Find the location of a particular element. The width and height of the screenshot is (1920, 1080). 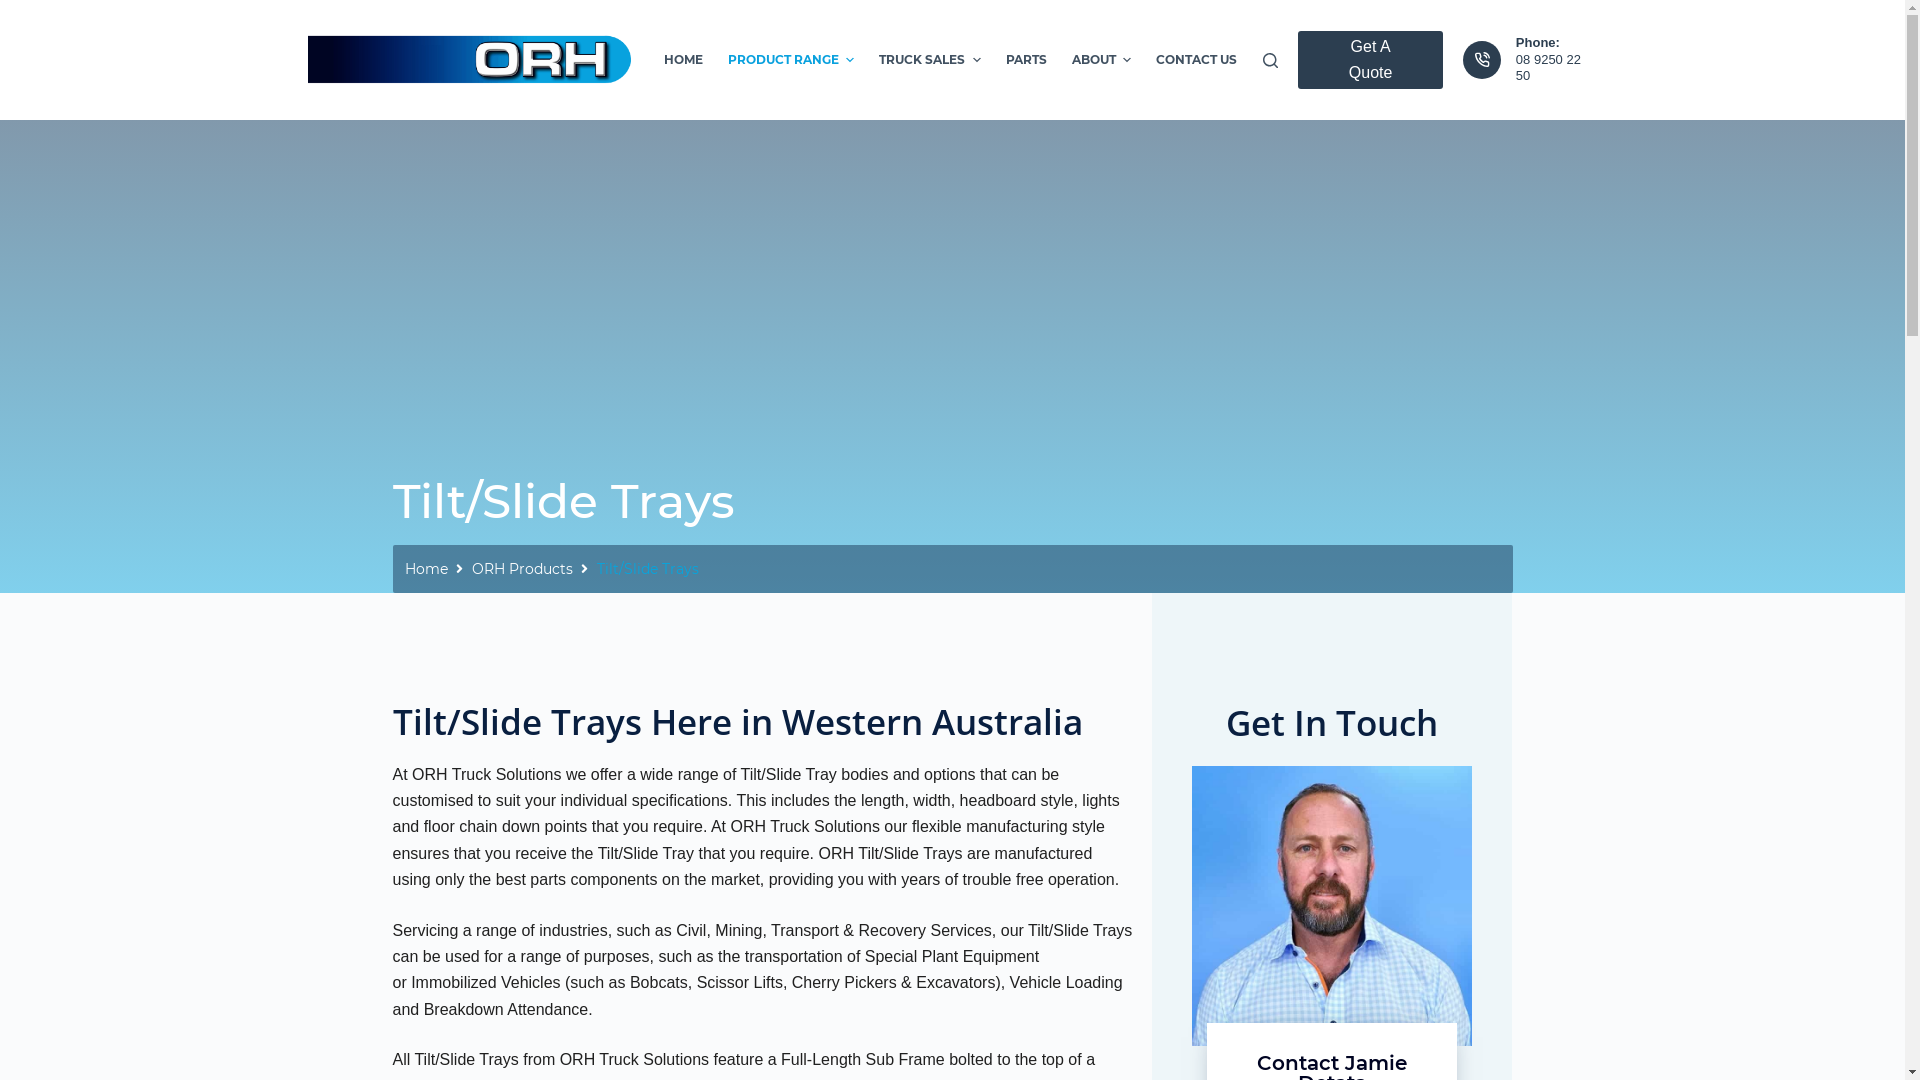

PRODUCT RANGE is located at coordinates (790, 60).